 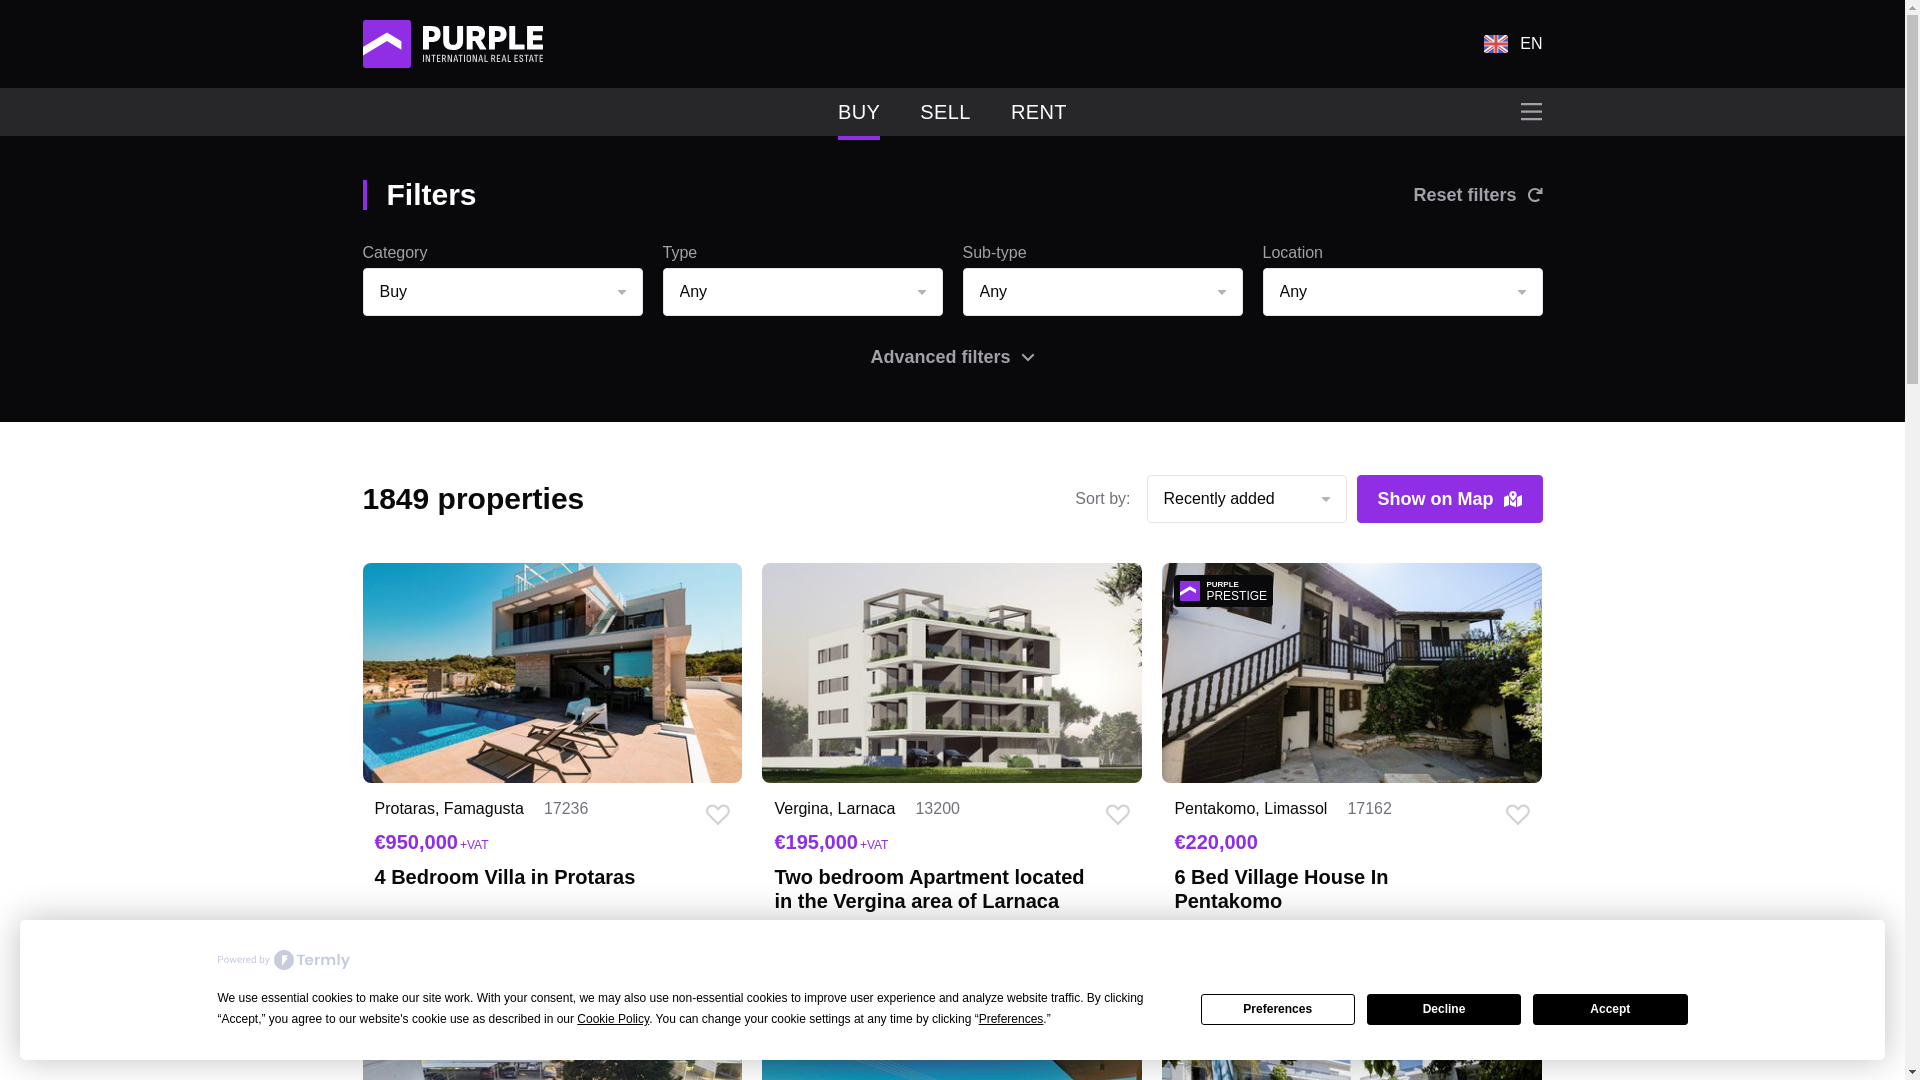 I want to click on Decline, so click(x=1444, y=1008).